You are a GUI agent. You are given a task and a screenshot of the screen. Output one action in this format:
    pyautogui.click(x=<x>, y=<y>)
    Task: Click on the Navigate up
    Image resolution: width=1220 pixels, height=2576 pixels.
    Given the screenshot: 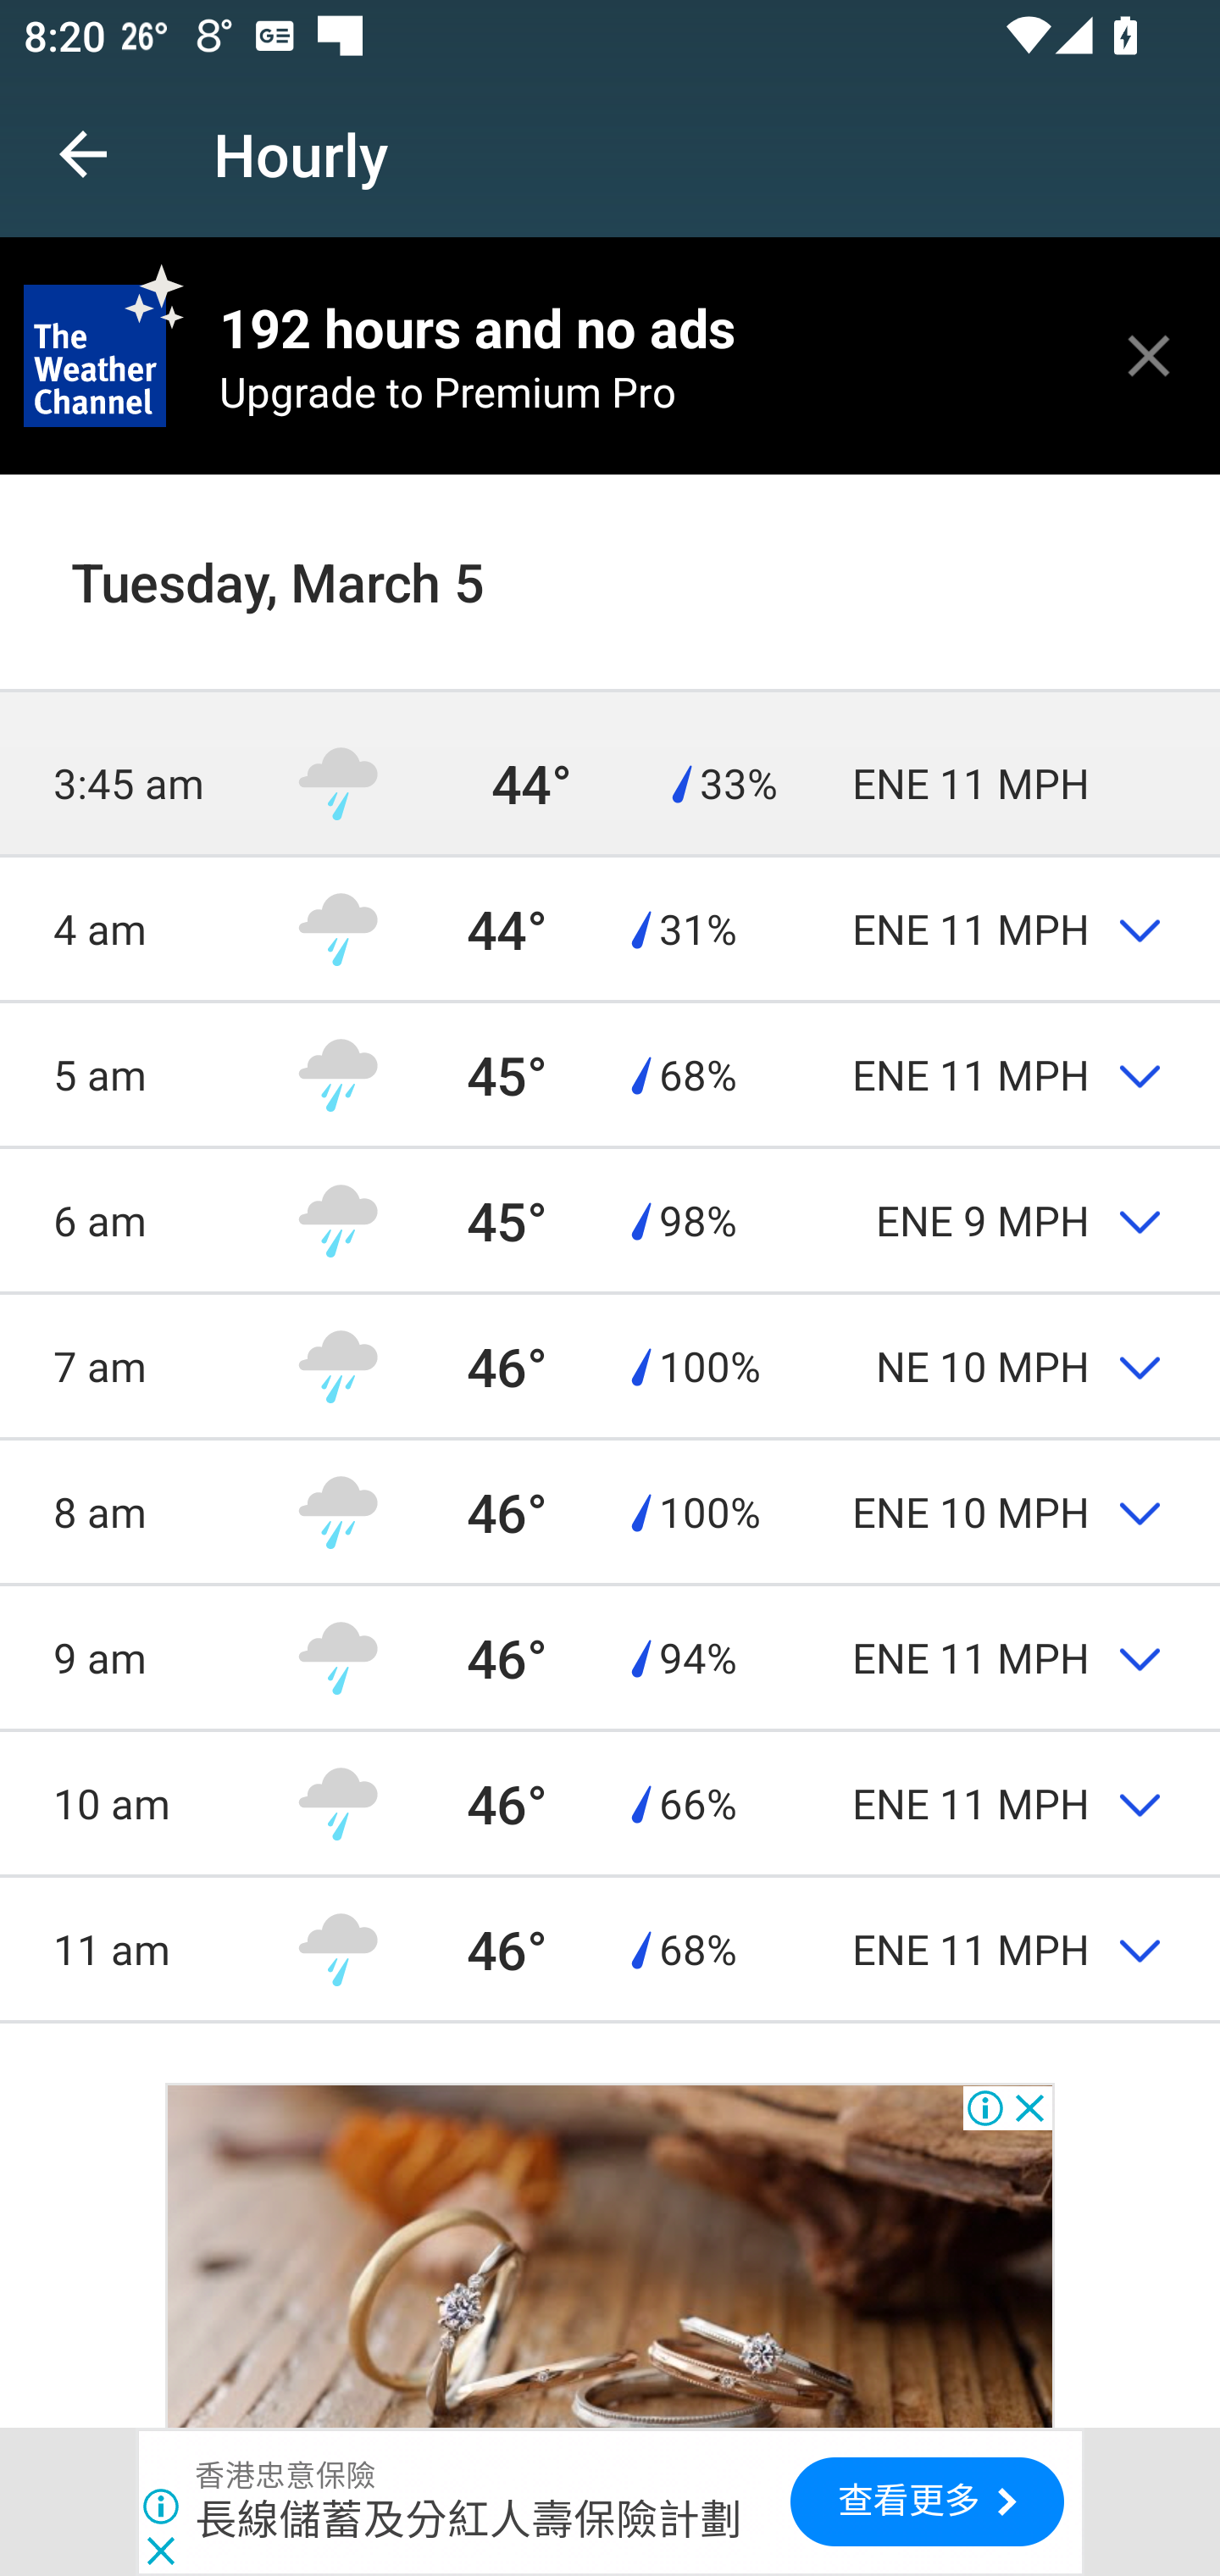 What is the action you would take?
    pyautogui.click(x=83, y=154)
    